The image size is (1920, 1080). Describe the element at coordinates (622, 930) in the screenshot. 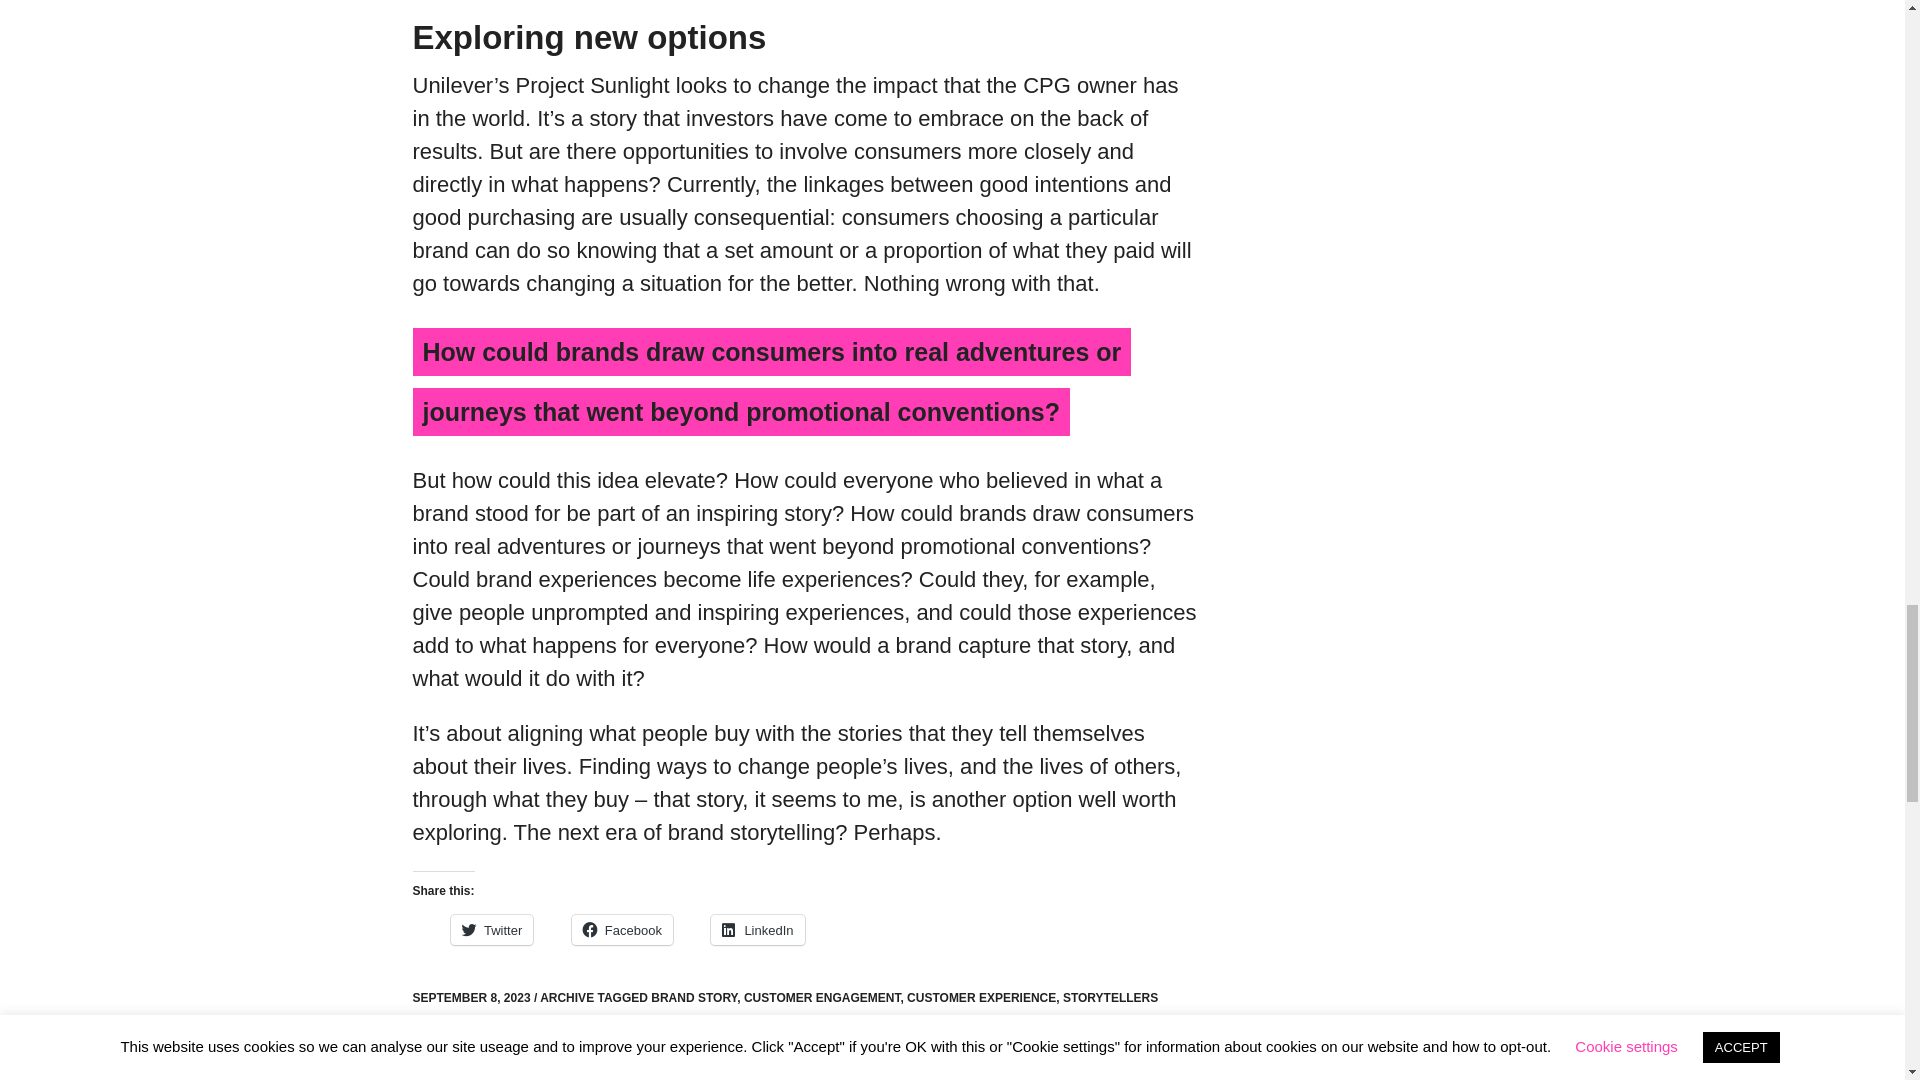

I see `Facebook` at that location.